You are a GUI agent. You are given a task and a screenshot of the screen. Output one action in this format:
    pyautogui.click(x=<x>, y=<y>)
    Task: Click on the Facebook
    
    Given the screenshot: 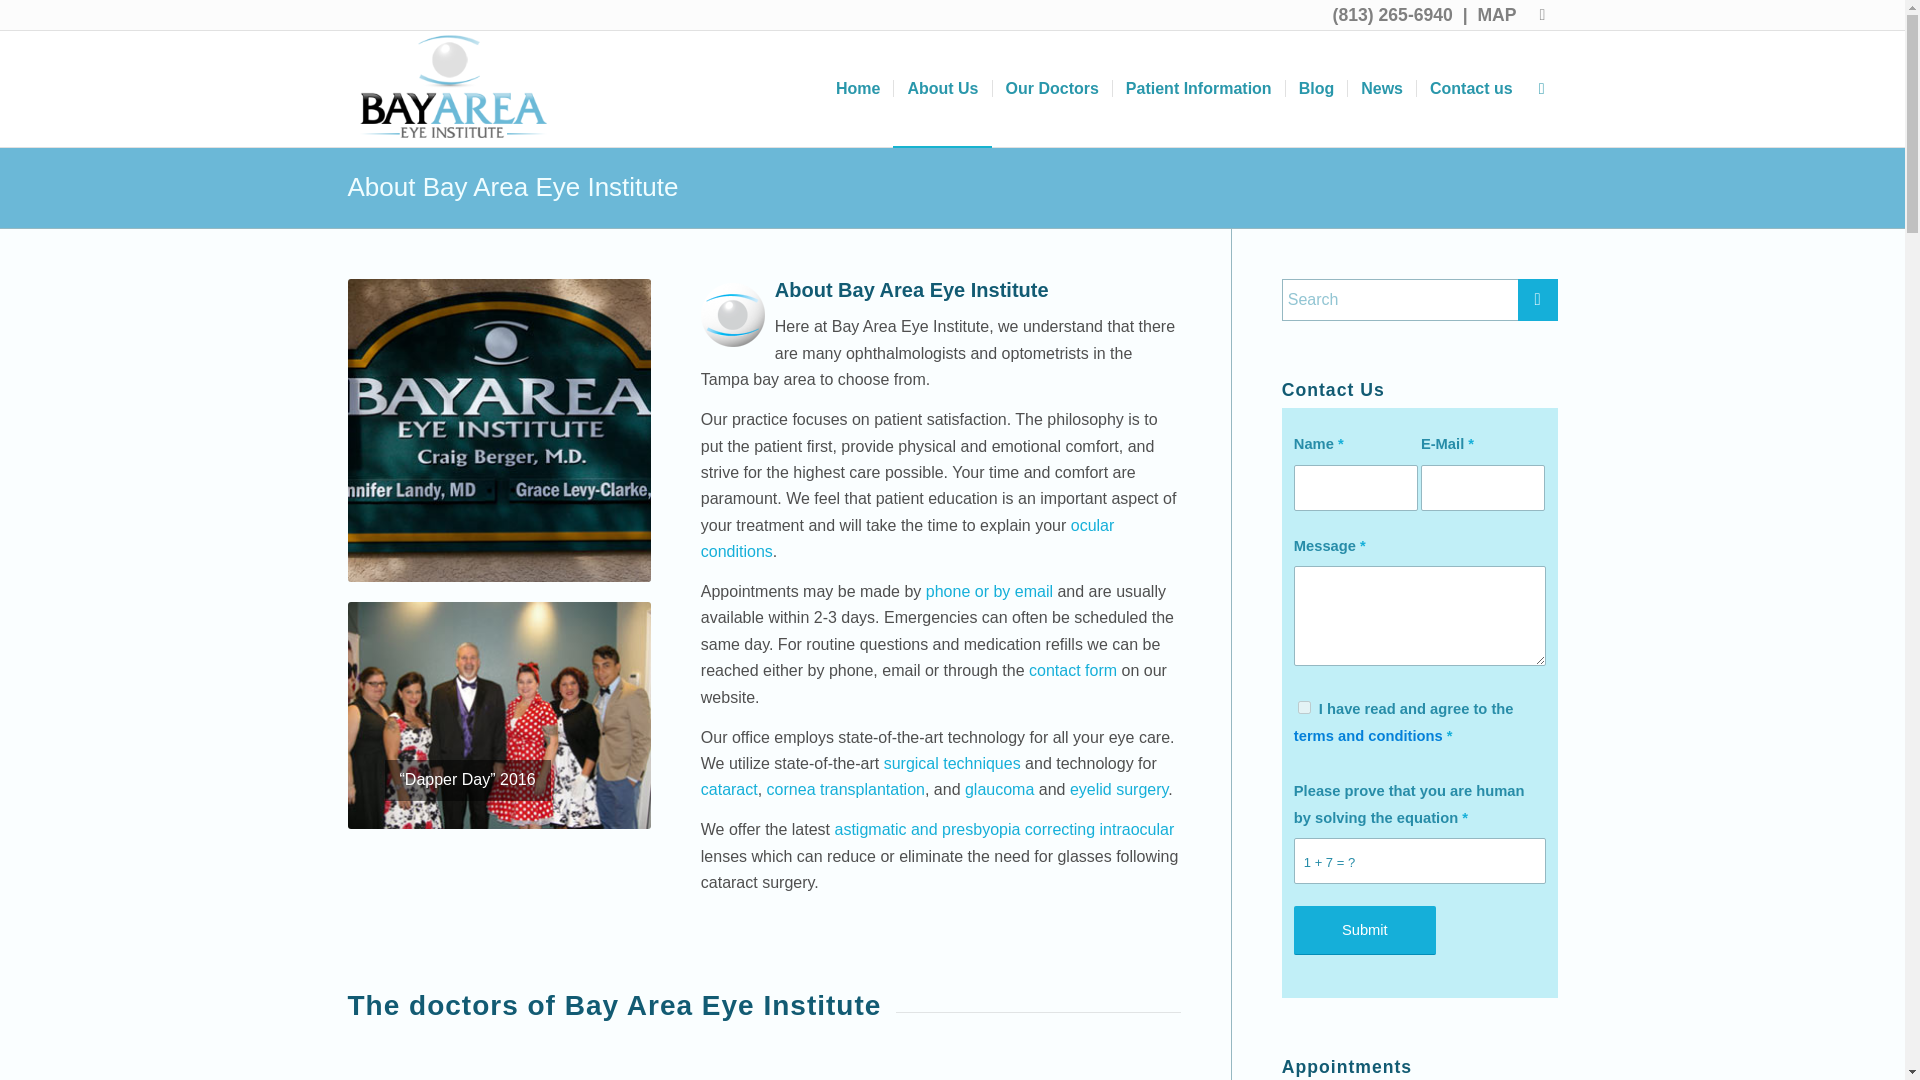 What is the action you would take?
    pyautogui.click(x=1542, y=15)
    